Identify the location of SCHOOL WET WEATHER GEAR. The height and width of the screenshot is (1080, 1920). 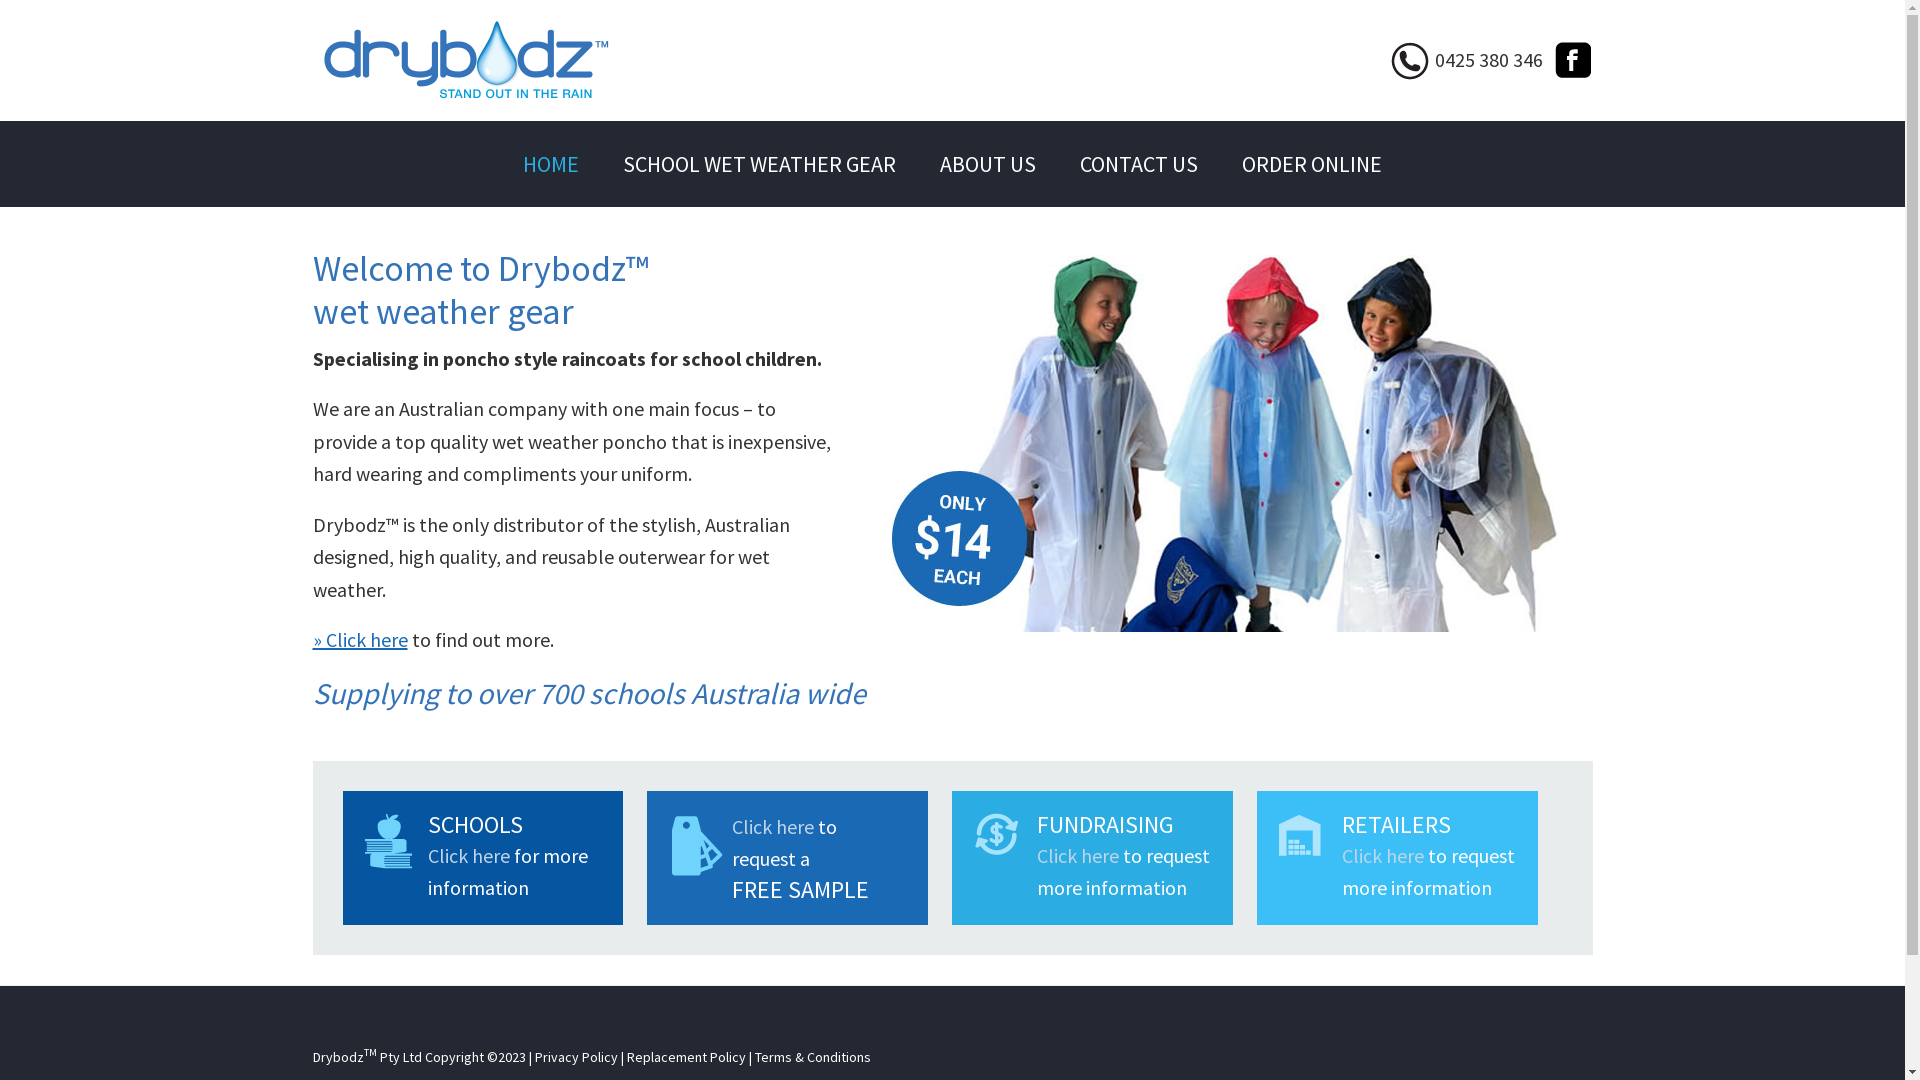
(760, 163).